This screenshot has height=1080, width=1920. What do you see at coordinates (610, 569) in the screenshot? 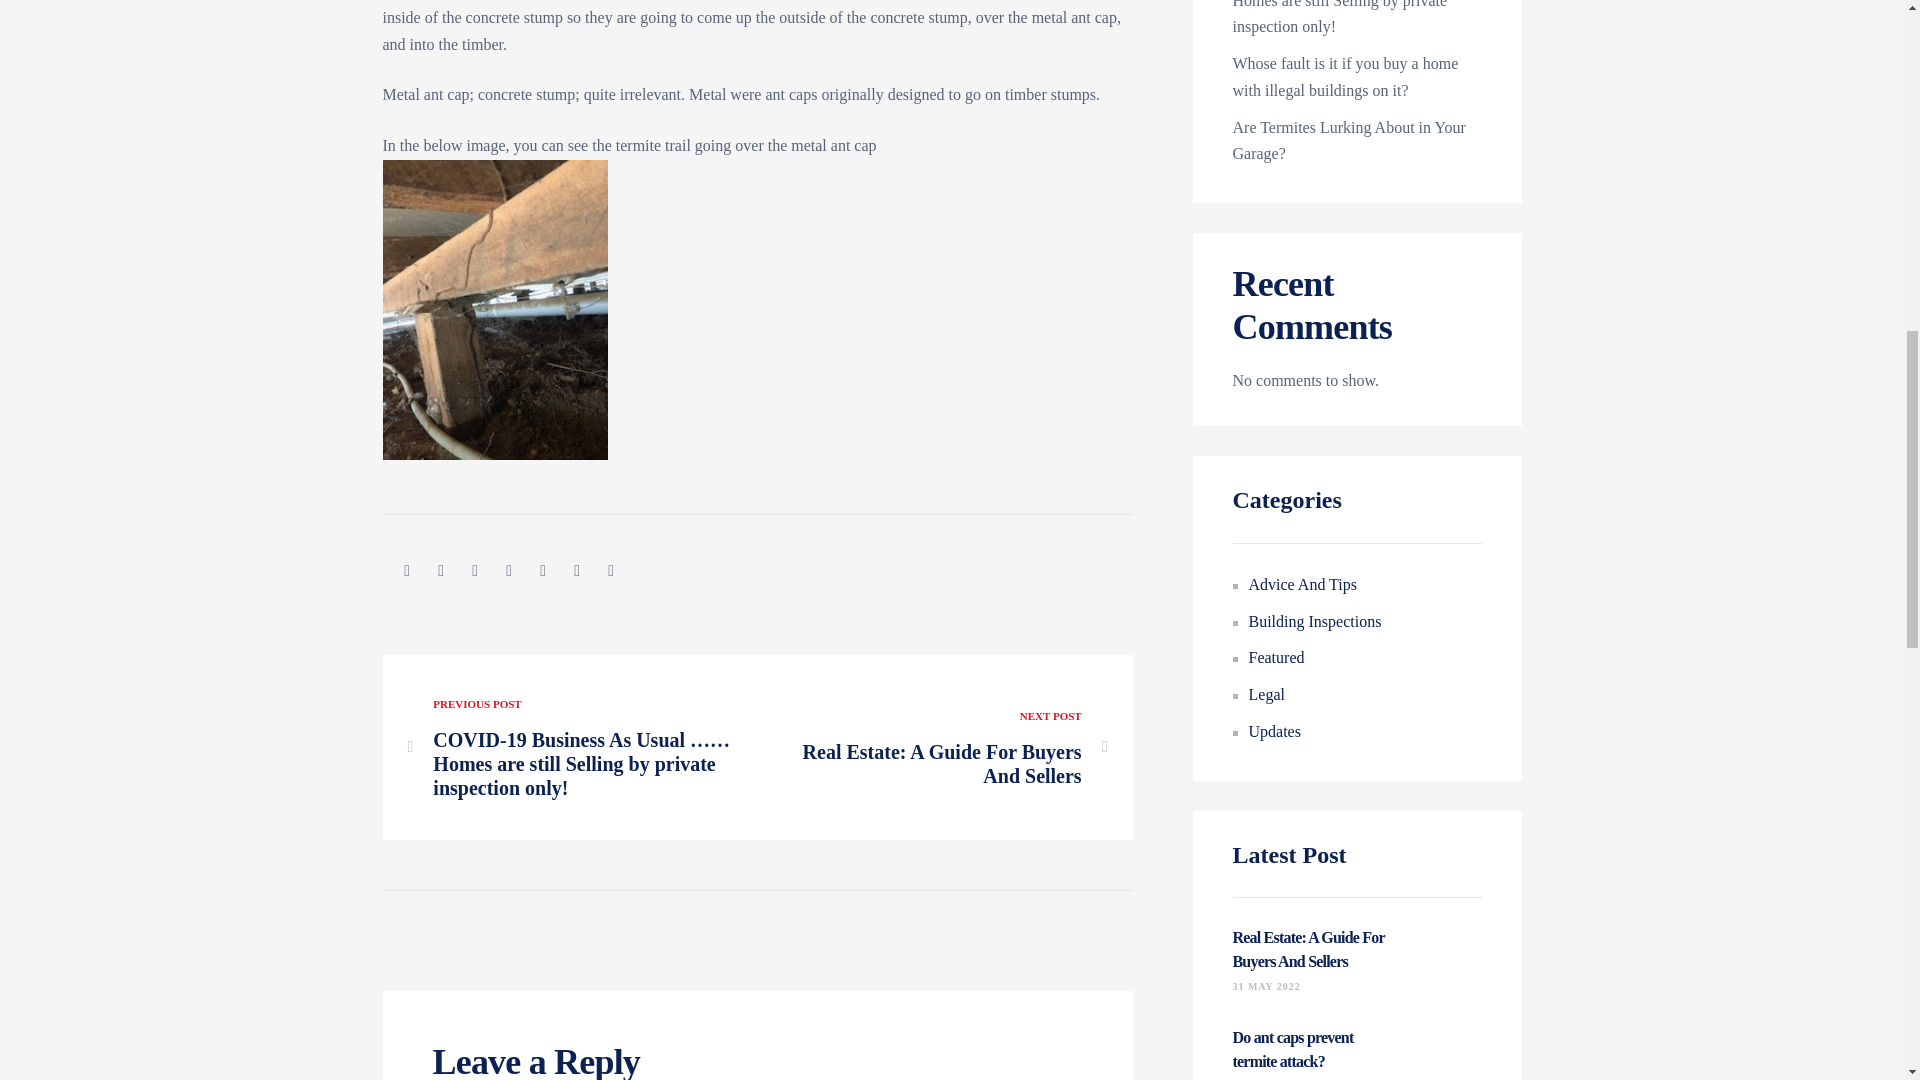
I see `Email to a Friend` at bounding box center [610, 569].